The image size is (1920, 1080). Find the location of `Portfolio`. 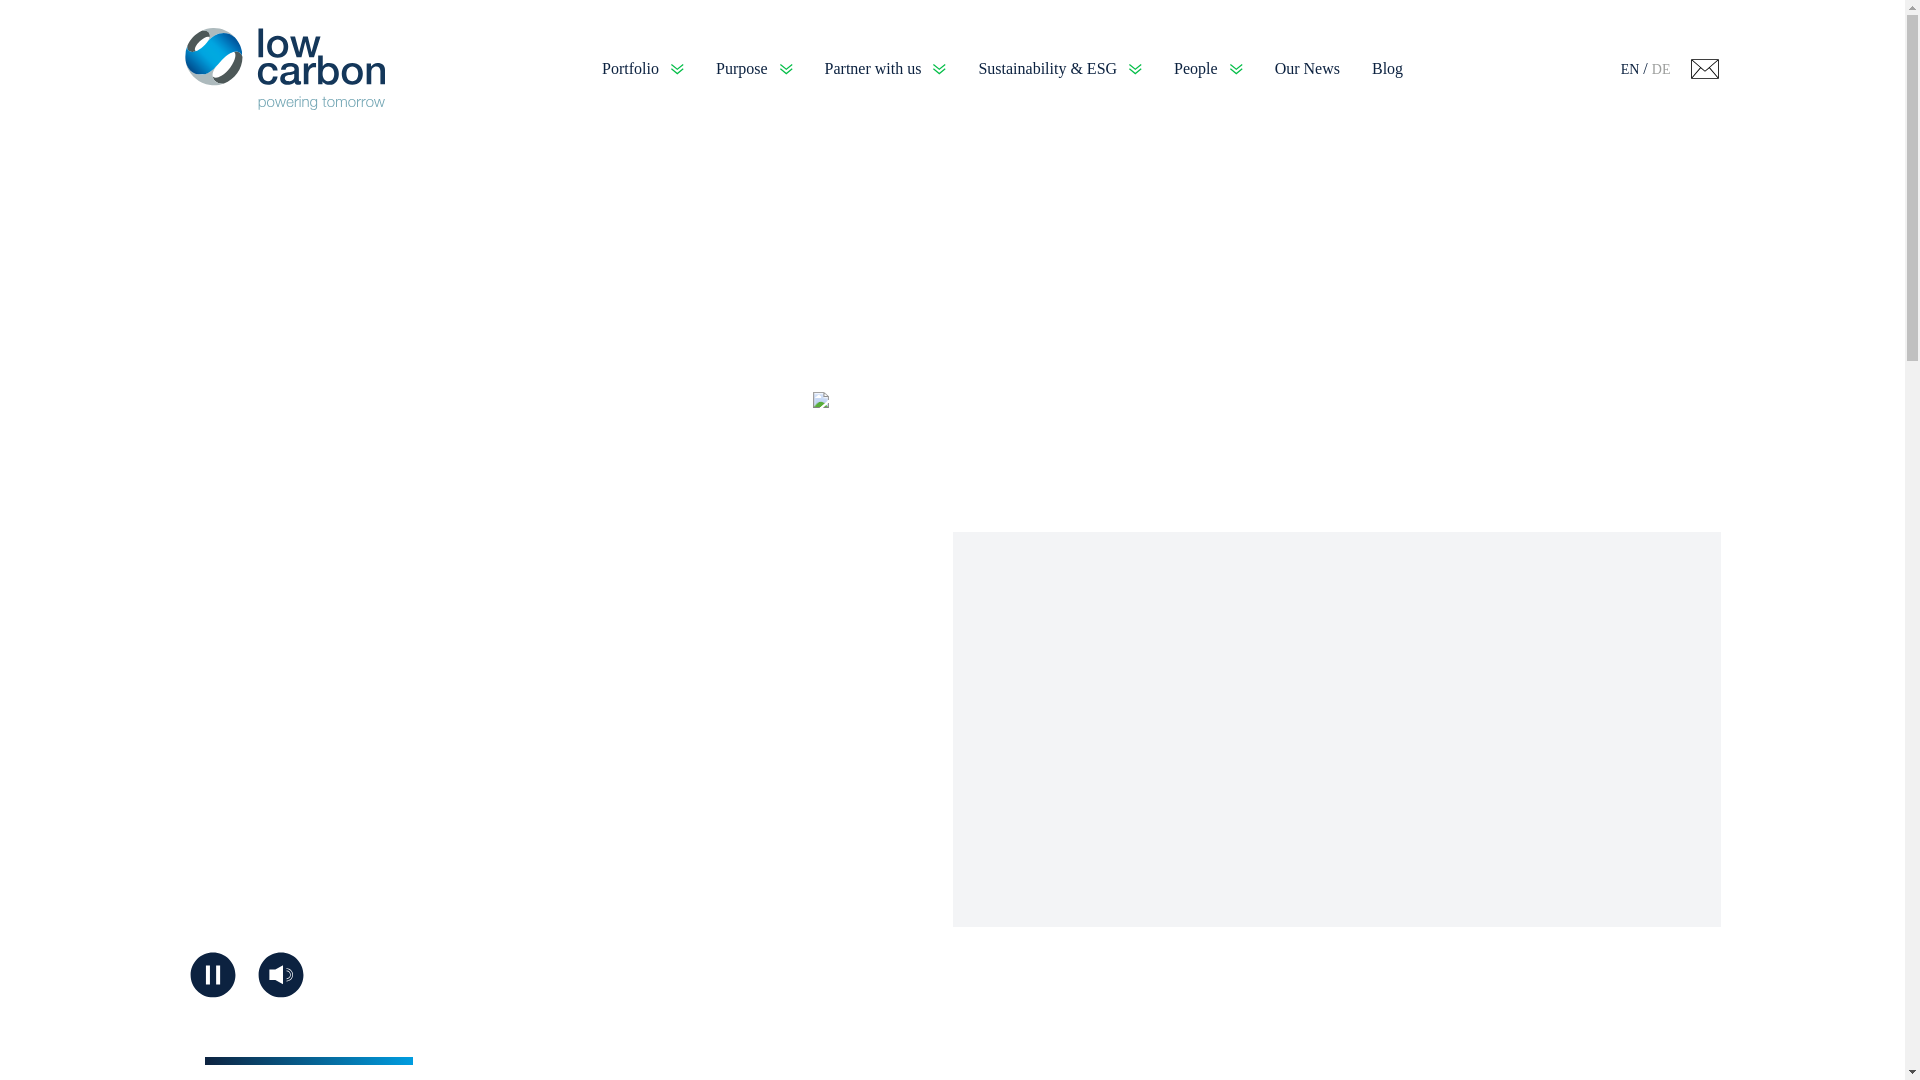

Portfolio is located at coordinates (642, 69).